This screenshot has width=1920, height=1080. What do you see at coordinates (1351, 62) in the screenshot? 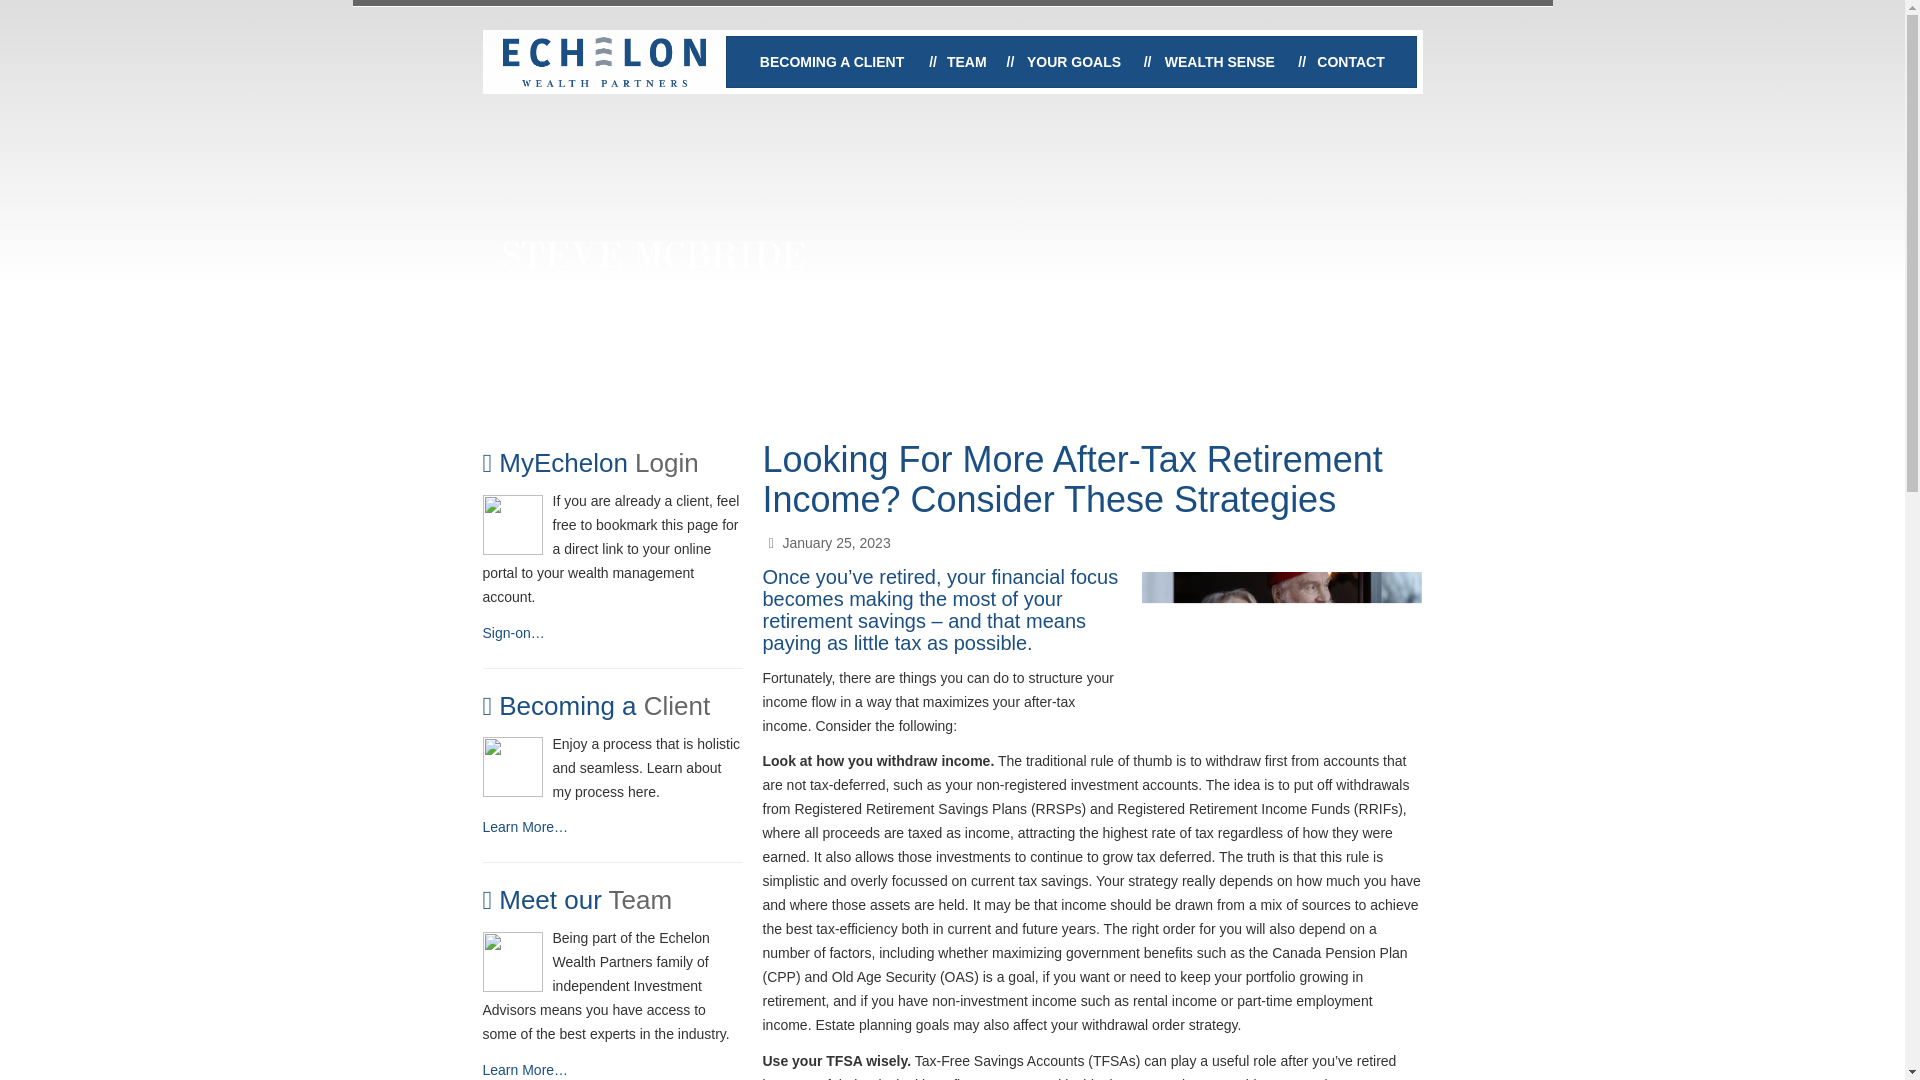
I see `CONTACT` at bounding box center [1351, 62].